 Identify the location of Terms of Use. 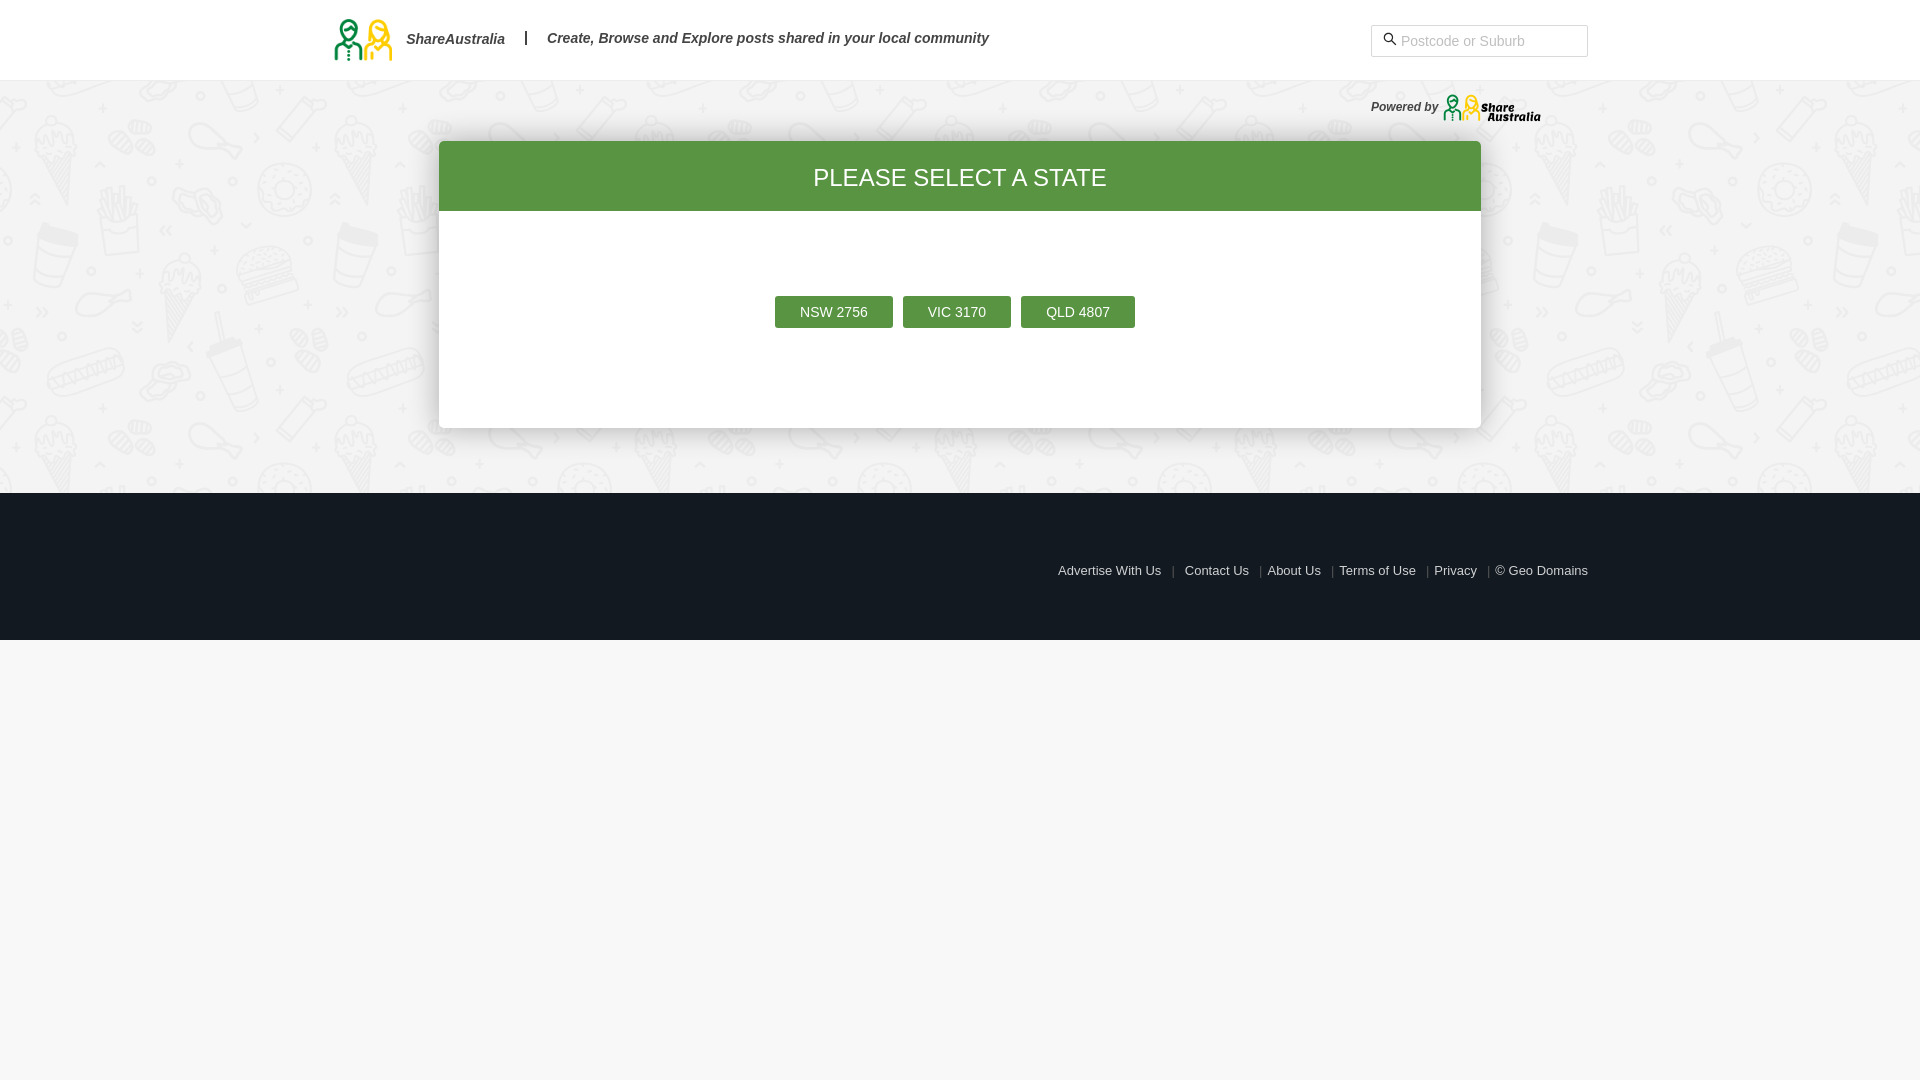
(1378, 570).